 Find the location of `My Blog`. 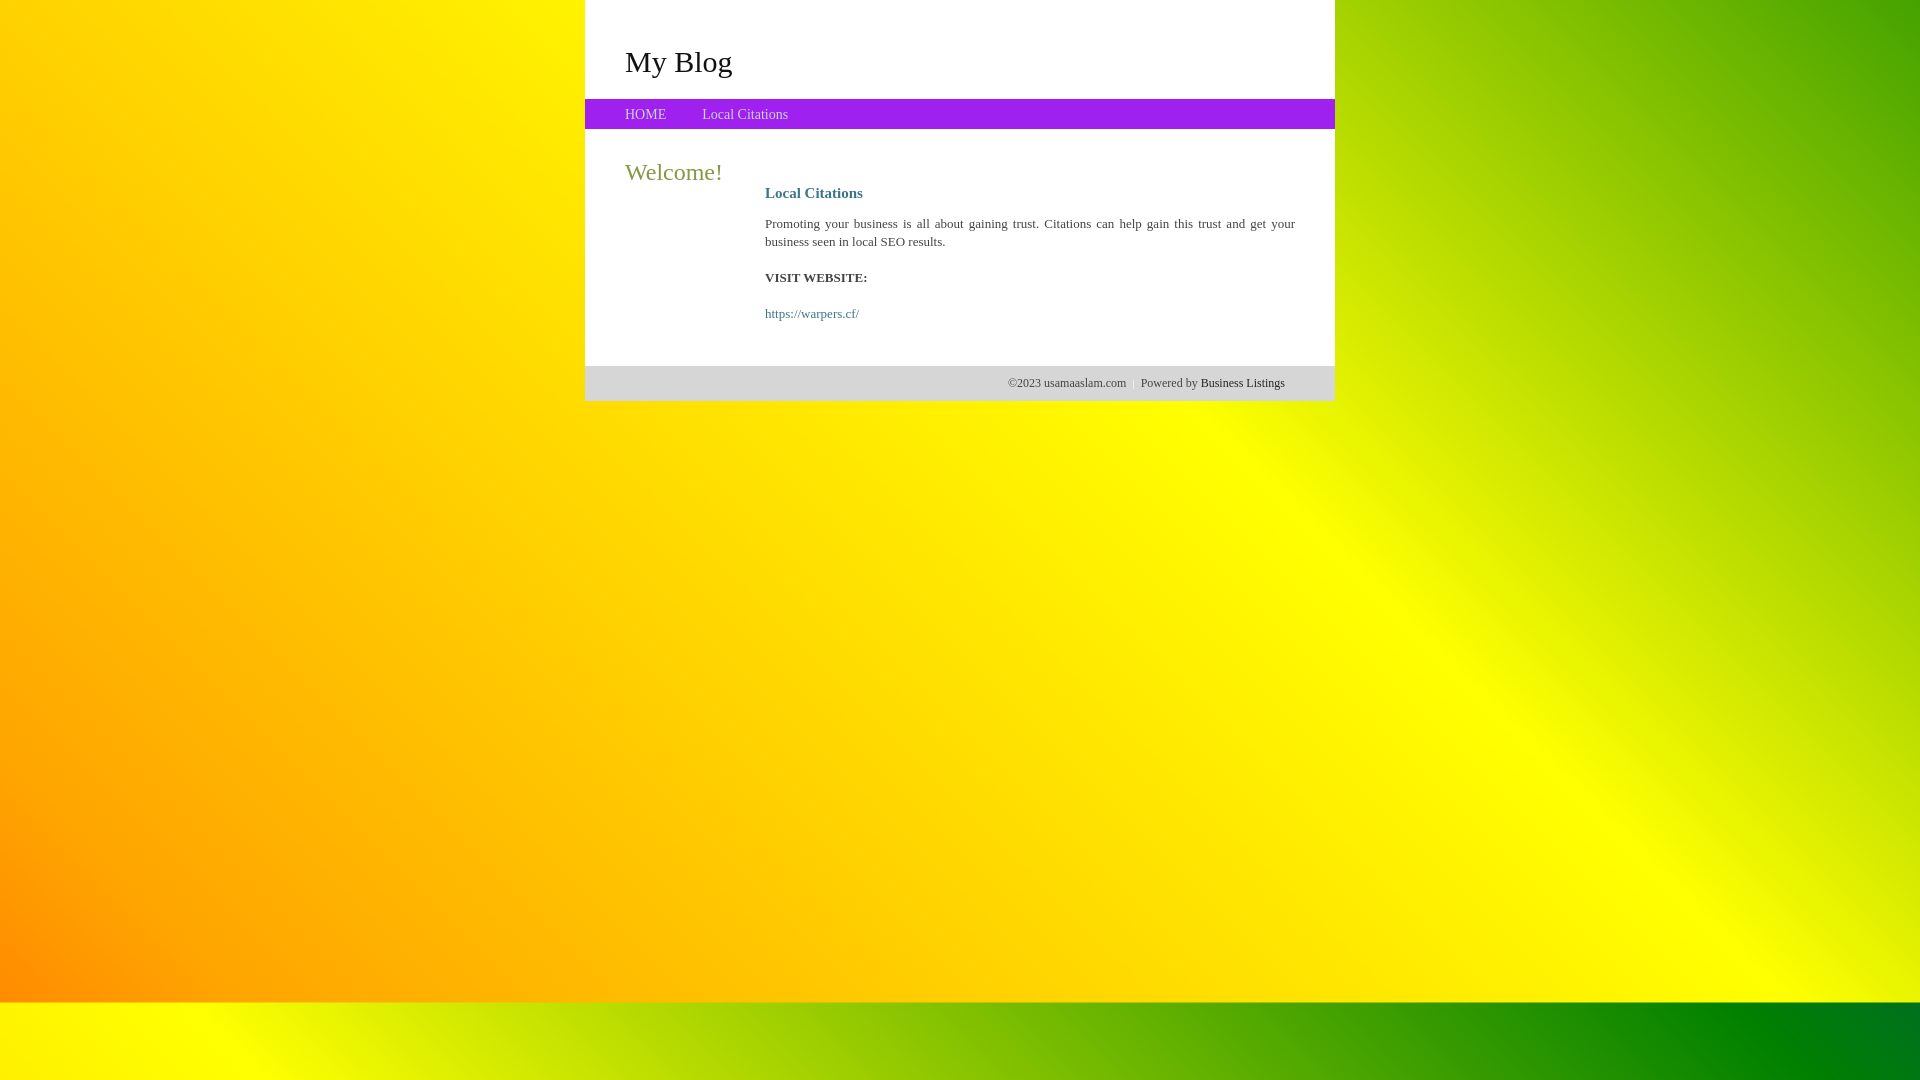

My Blog is located at coordinates (679, 61).